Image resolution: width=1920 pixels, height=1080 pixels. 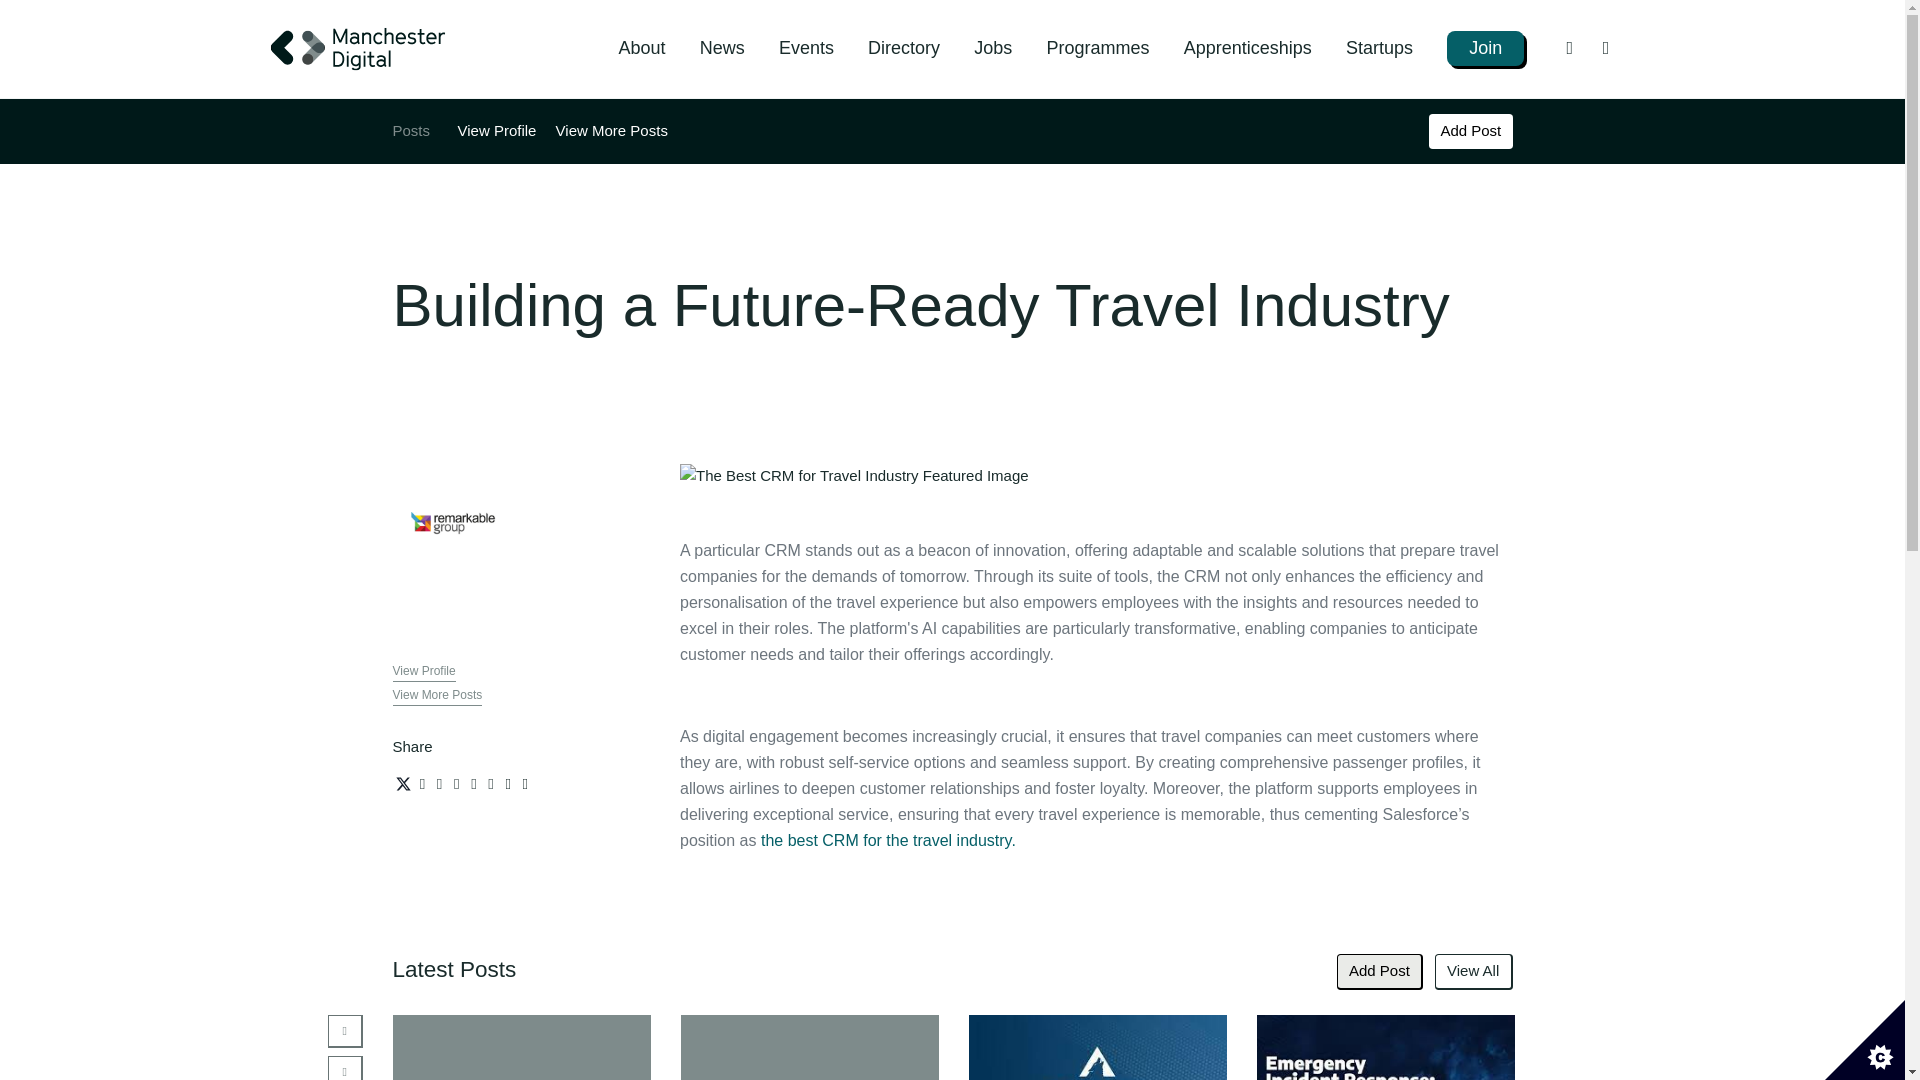 What do you see at coordinates (806, 48) in the screenshot?
I see `Events` at bounding box center [806, 48].